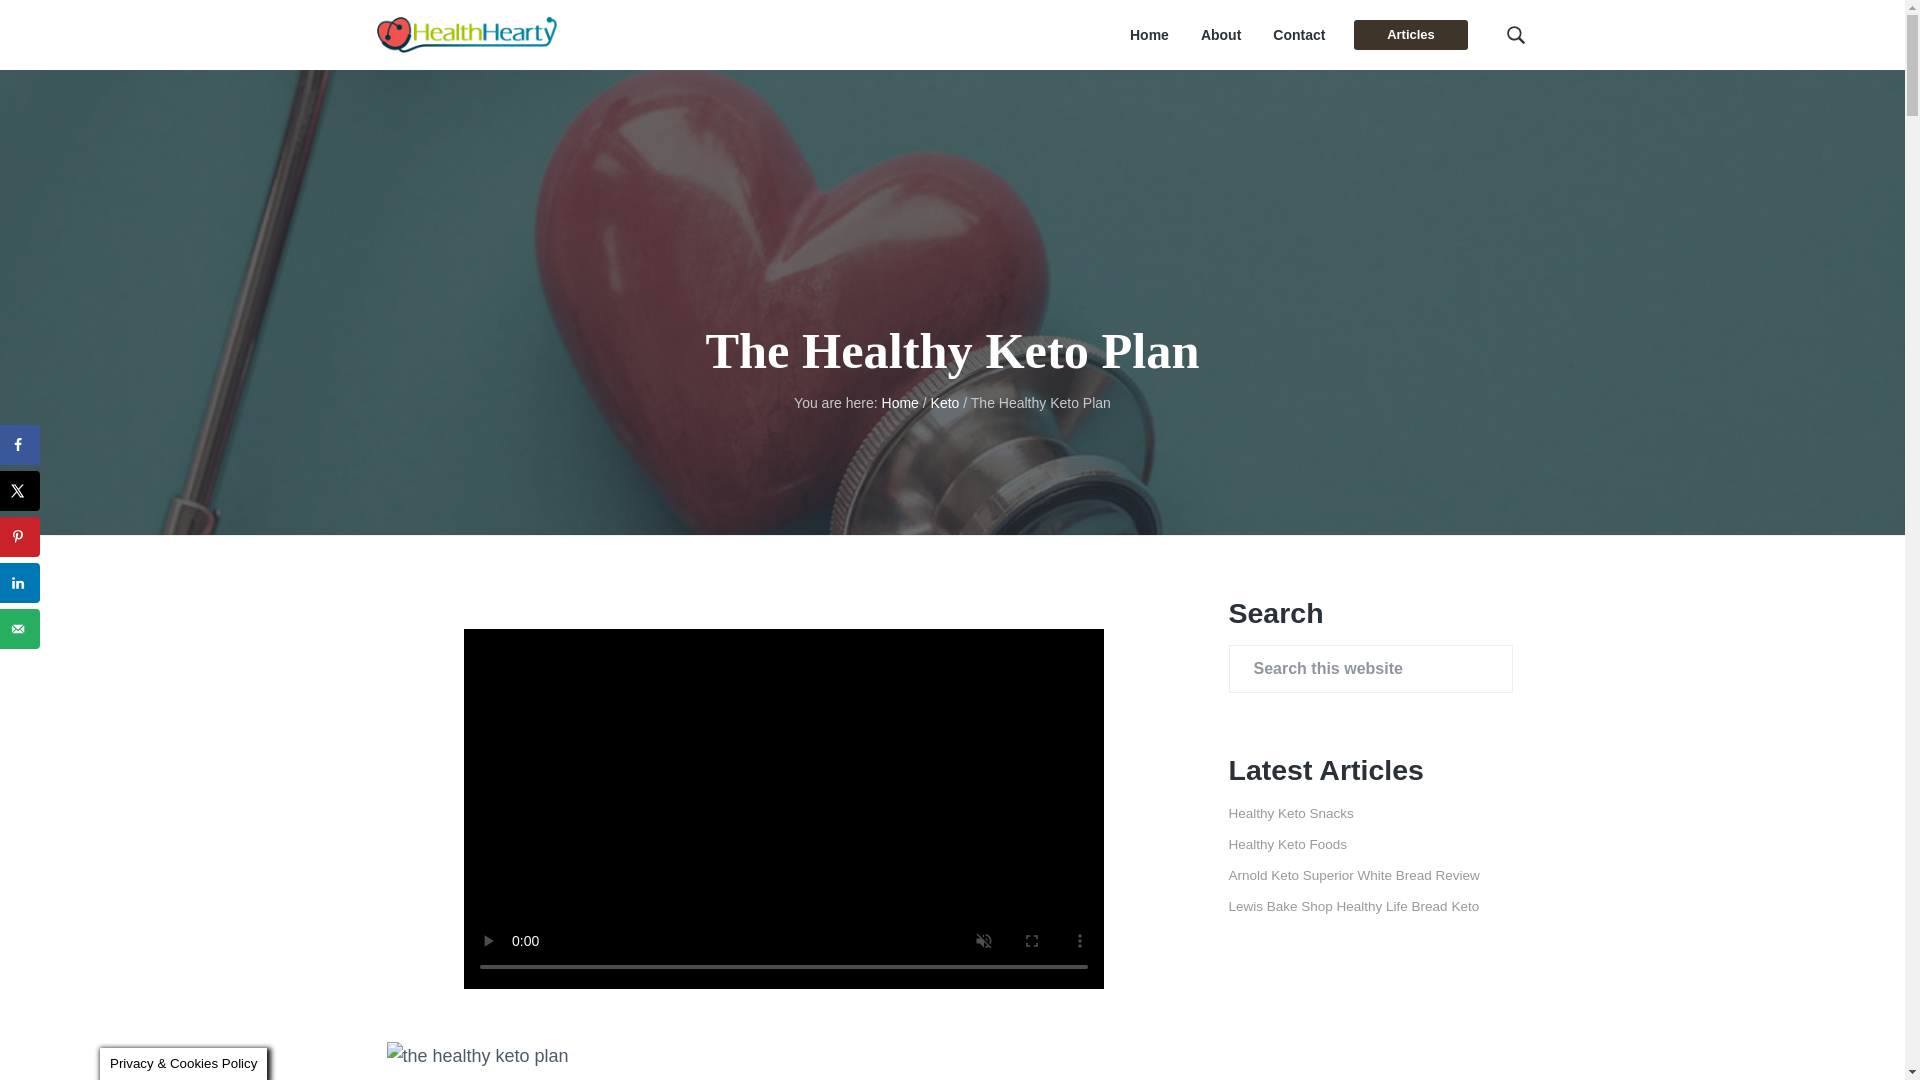 This screenshot has height=1080, width=1920. What do you see at coordinates (1410, 34) in the screenshot?
I see `Articles` at bounding box center [1410, 34].